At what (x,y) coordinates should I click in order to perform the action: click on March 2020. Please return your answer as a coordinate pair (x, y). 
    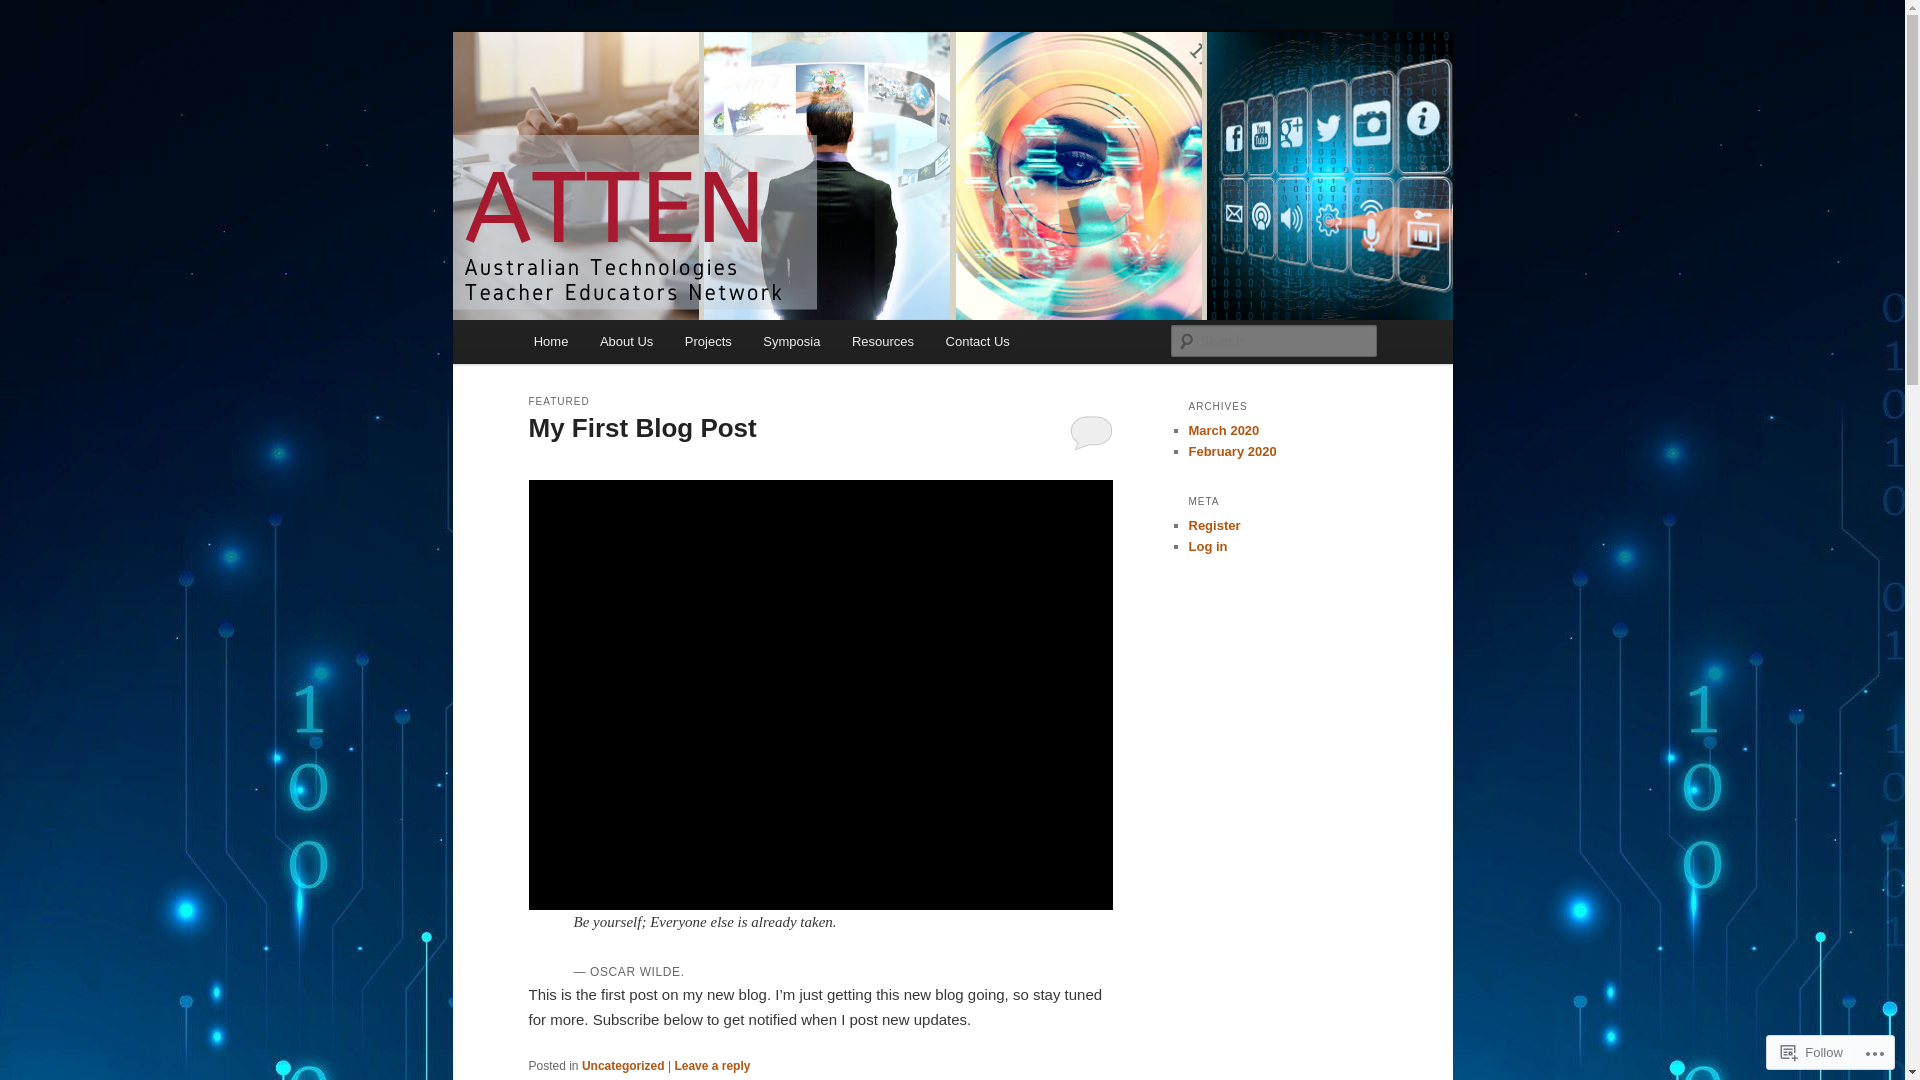
    Looking at the image, I should click on (1224, 430).